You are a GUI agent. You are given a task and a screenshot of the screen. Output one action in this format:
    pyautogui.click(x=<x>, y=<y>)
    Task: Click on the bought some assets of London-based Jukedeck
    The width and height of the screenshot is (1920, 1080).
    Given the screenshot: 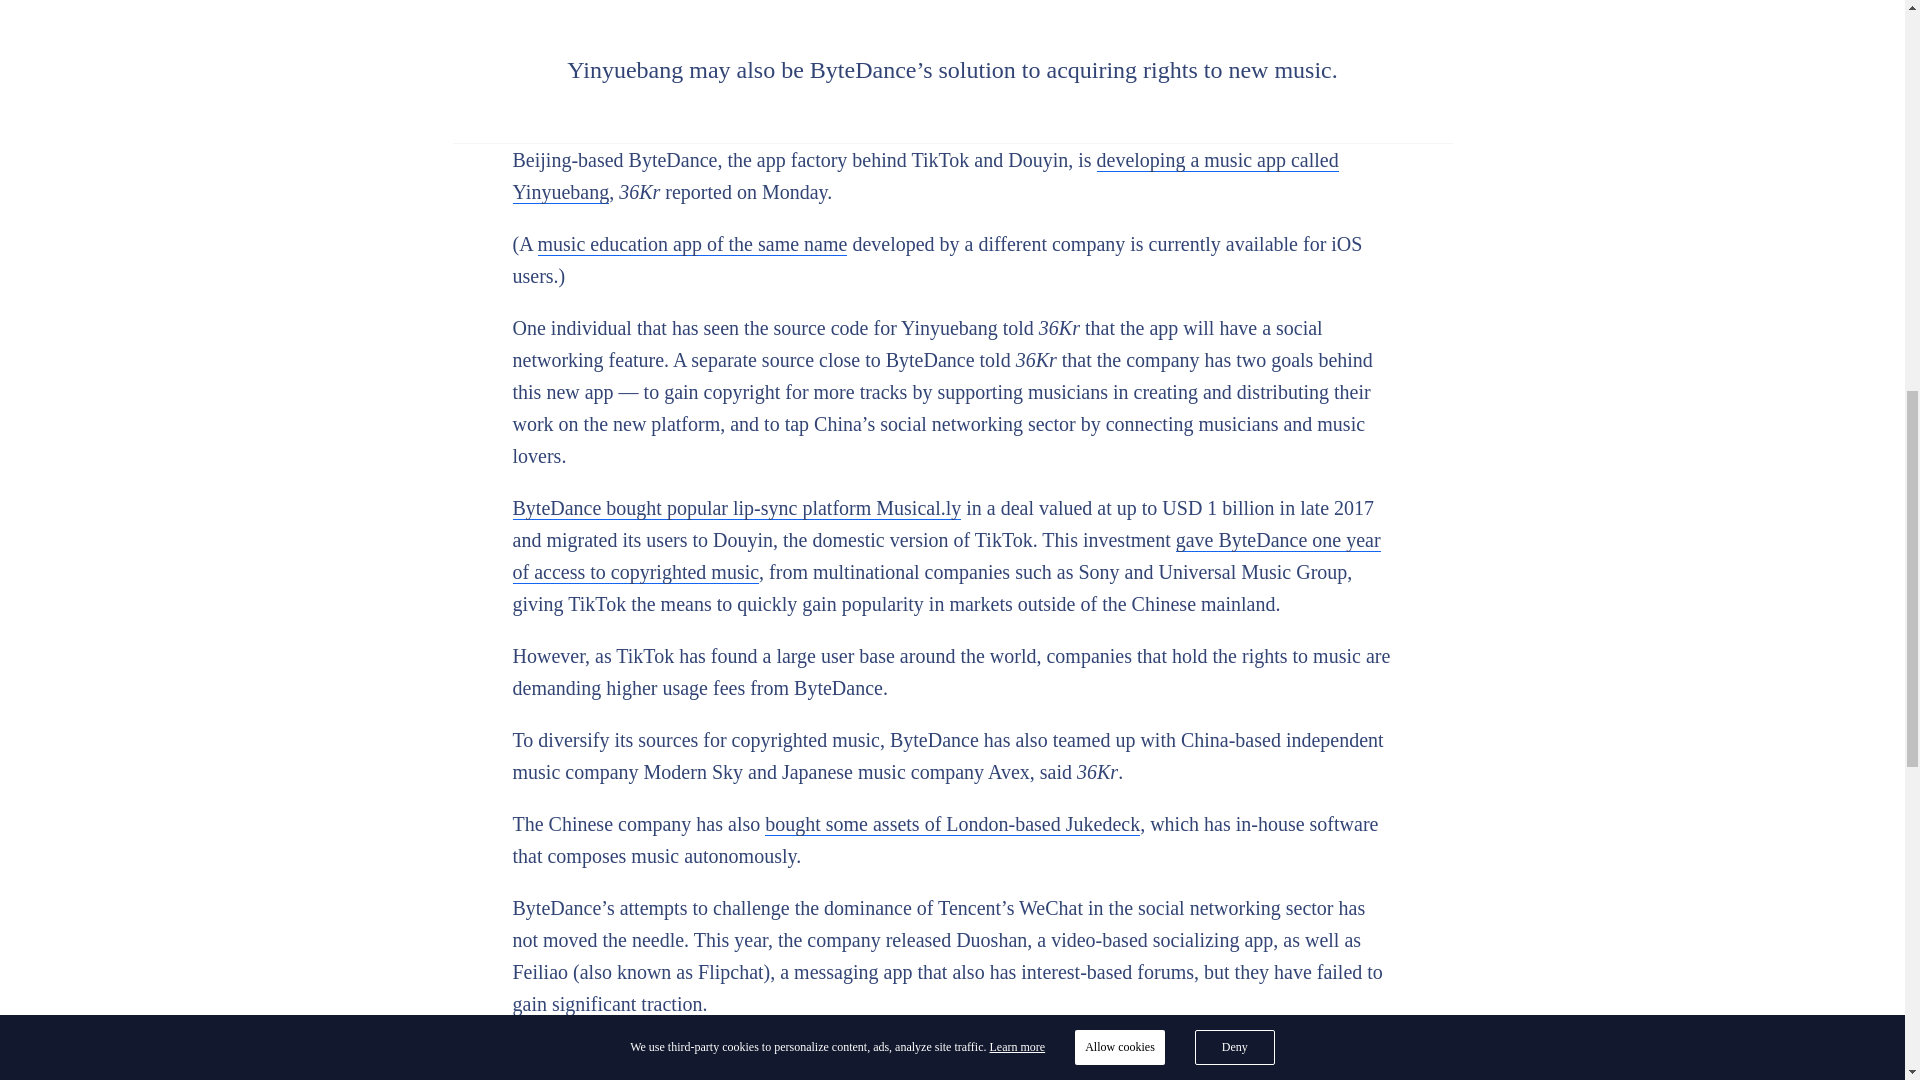 What is the action you would take?
    pyautogui.click(x=952, y=824)
    